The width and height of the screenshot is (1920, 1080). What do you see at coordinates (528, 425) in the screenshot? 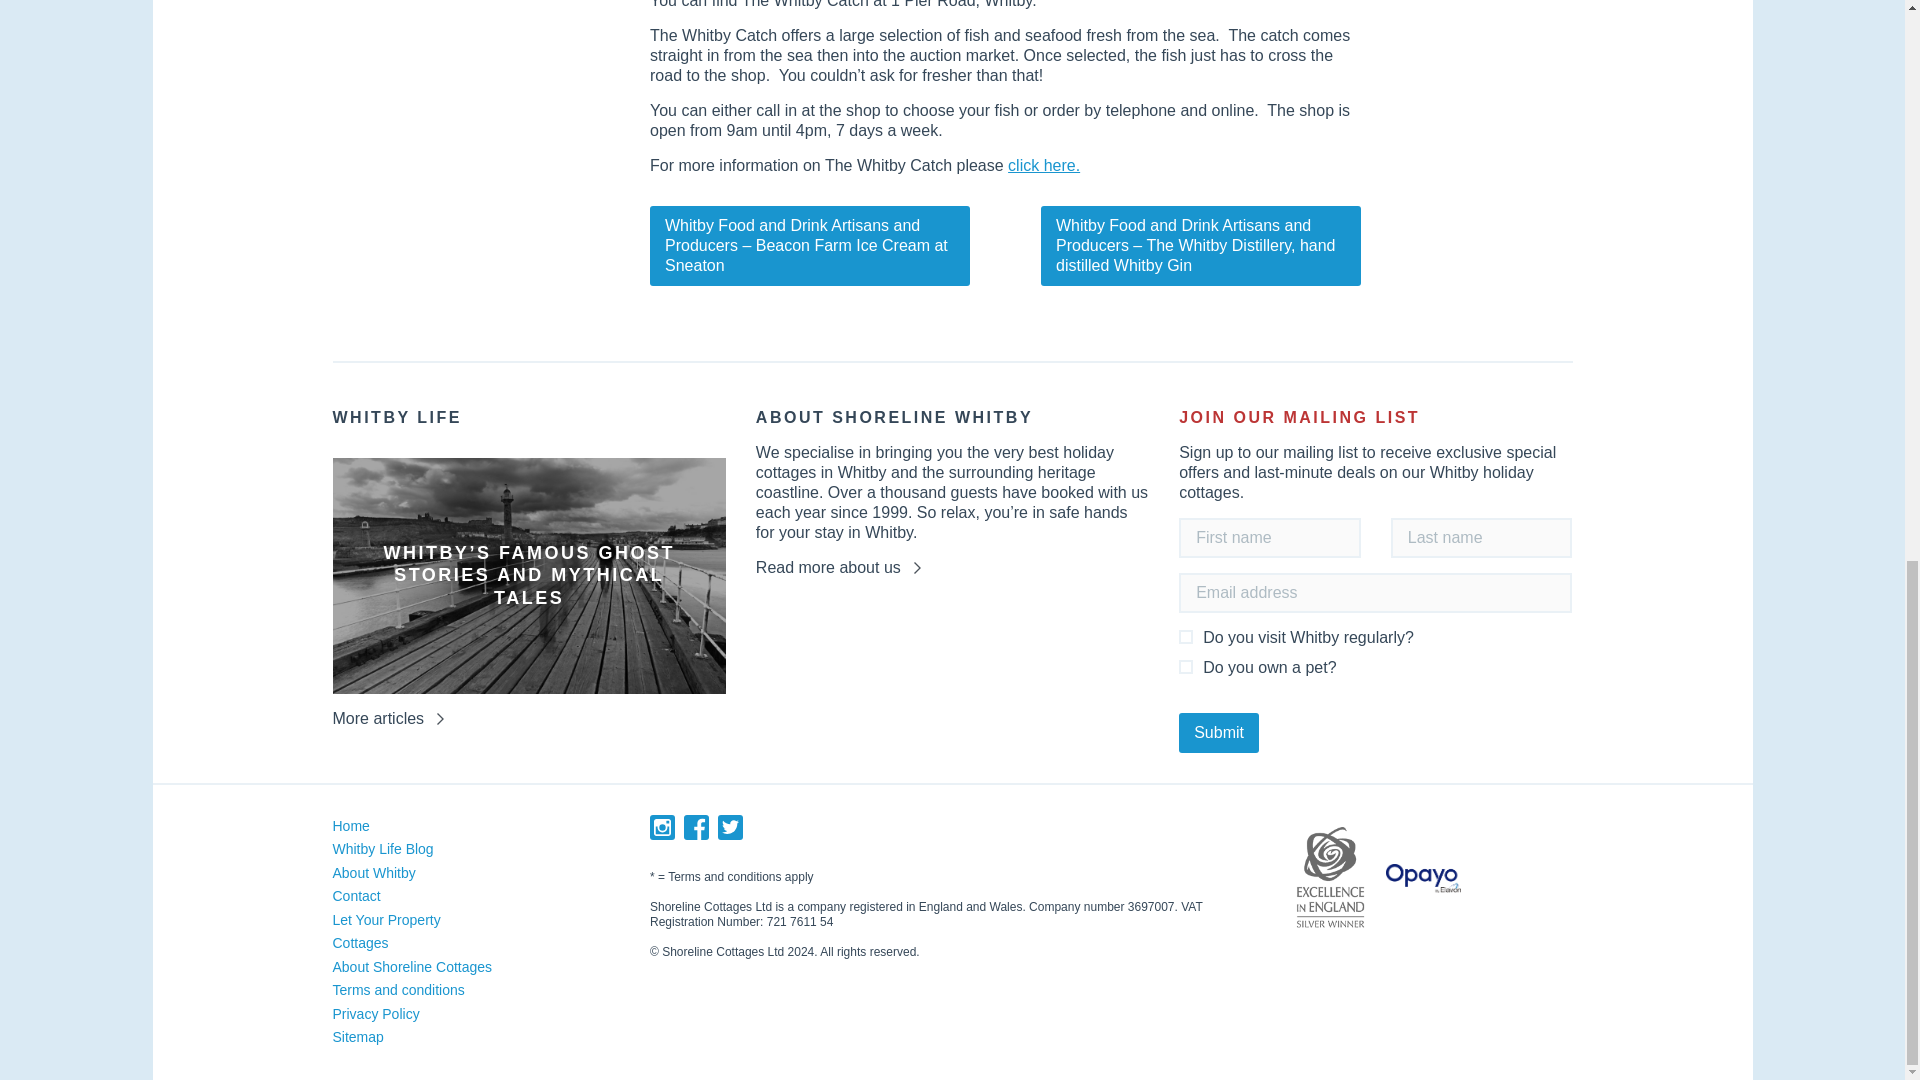
I see `WHITBY LIFE` at bounding box center [528, 425].